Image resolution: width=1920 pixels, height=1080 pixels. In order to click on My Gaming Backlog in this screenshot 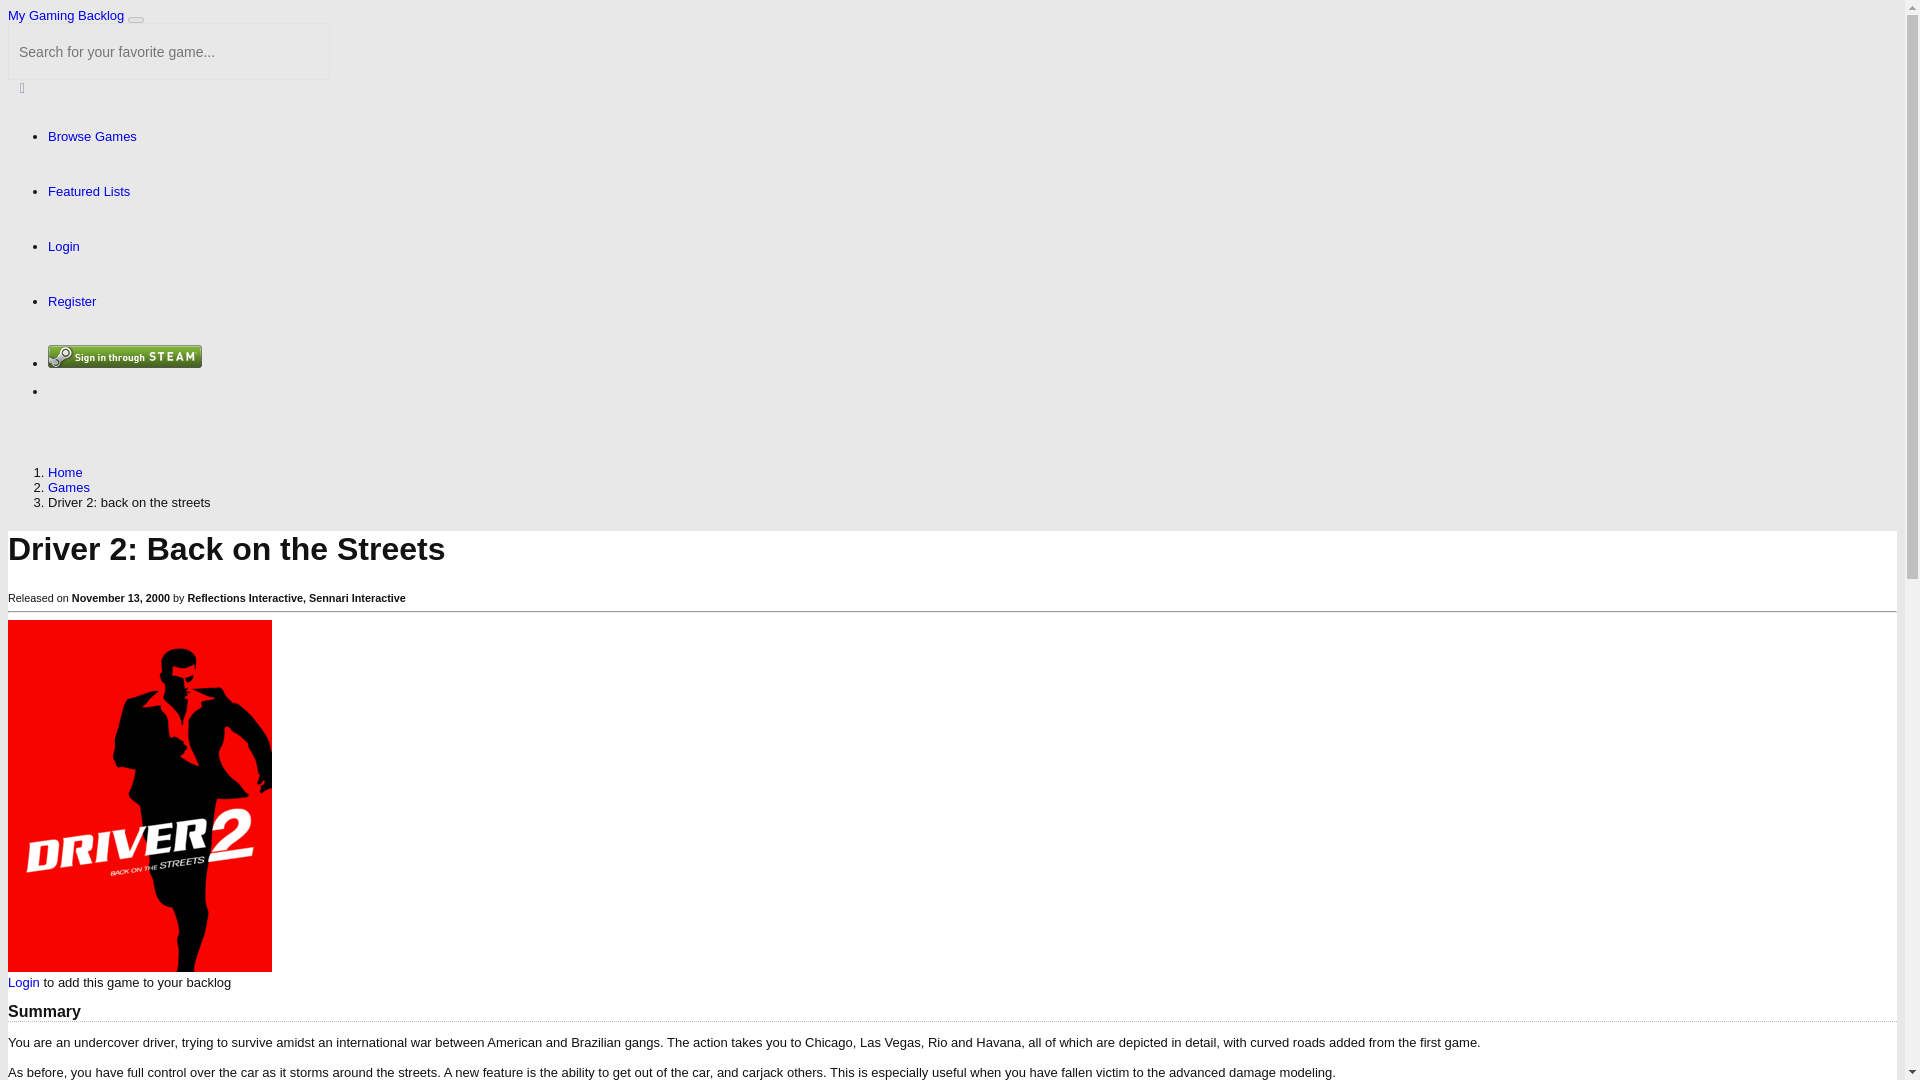, I will do `click(66, 14)`.